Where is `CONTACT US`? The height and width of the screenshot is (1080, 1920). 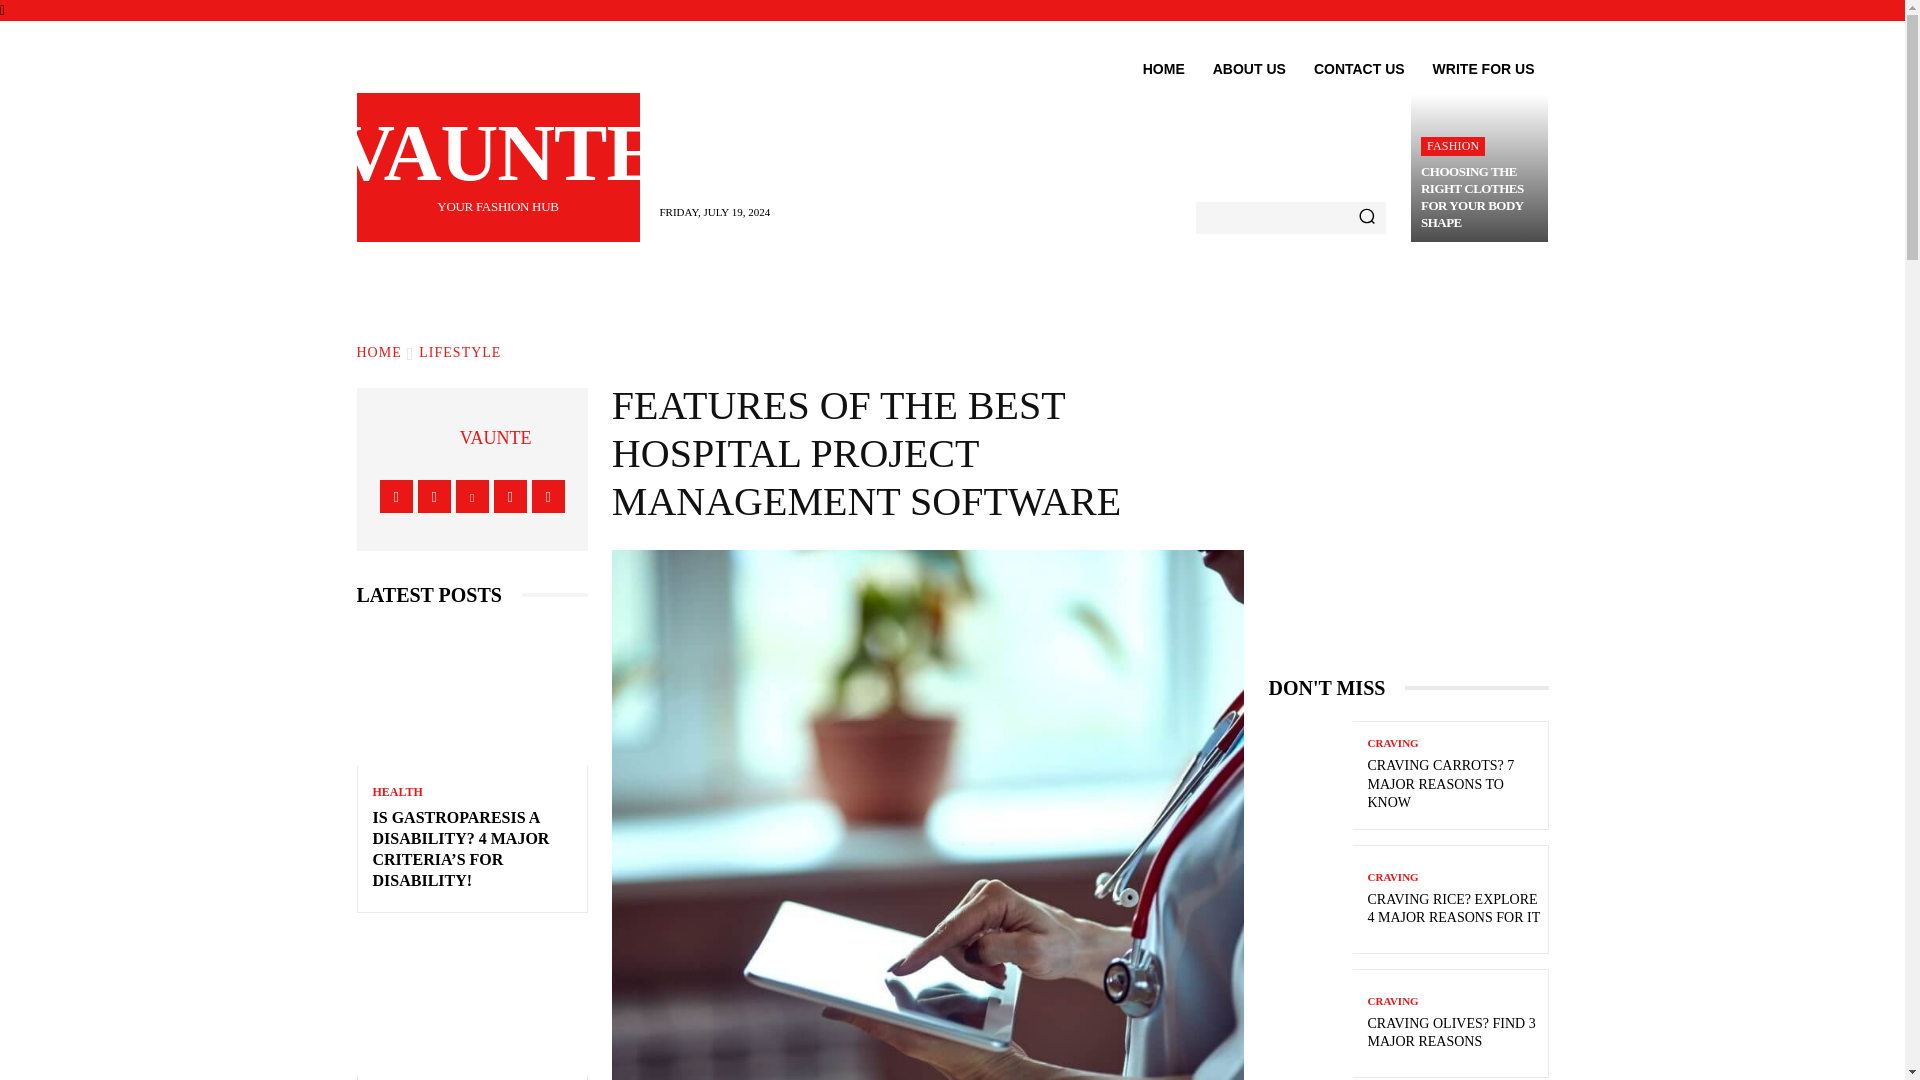
CONTACT US is located at coordinates (1472, 197).